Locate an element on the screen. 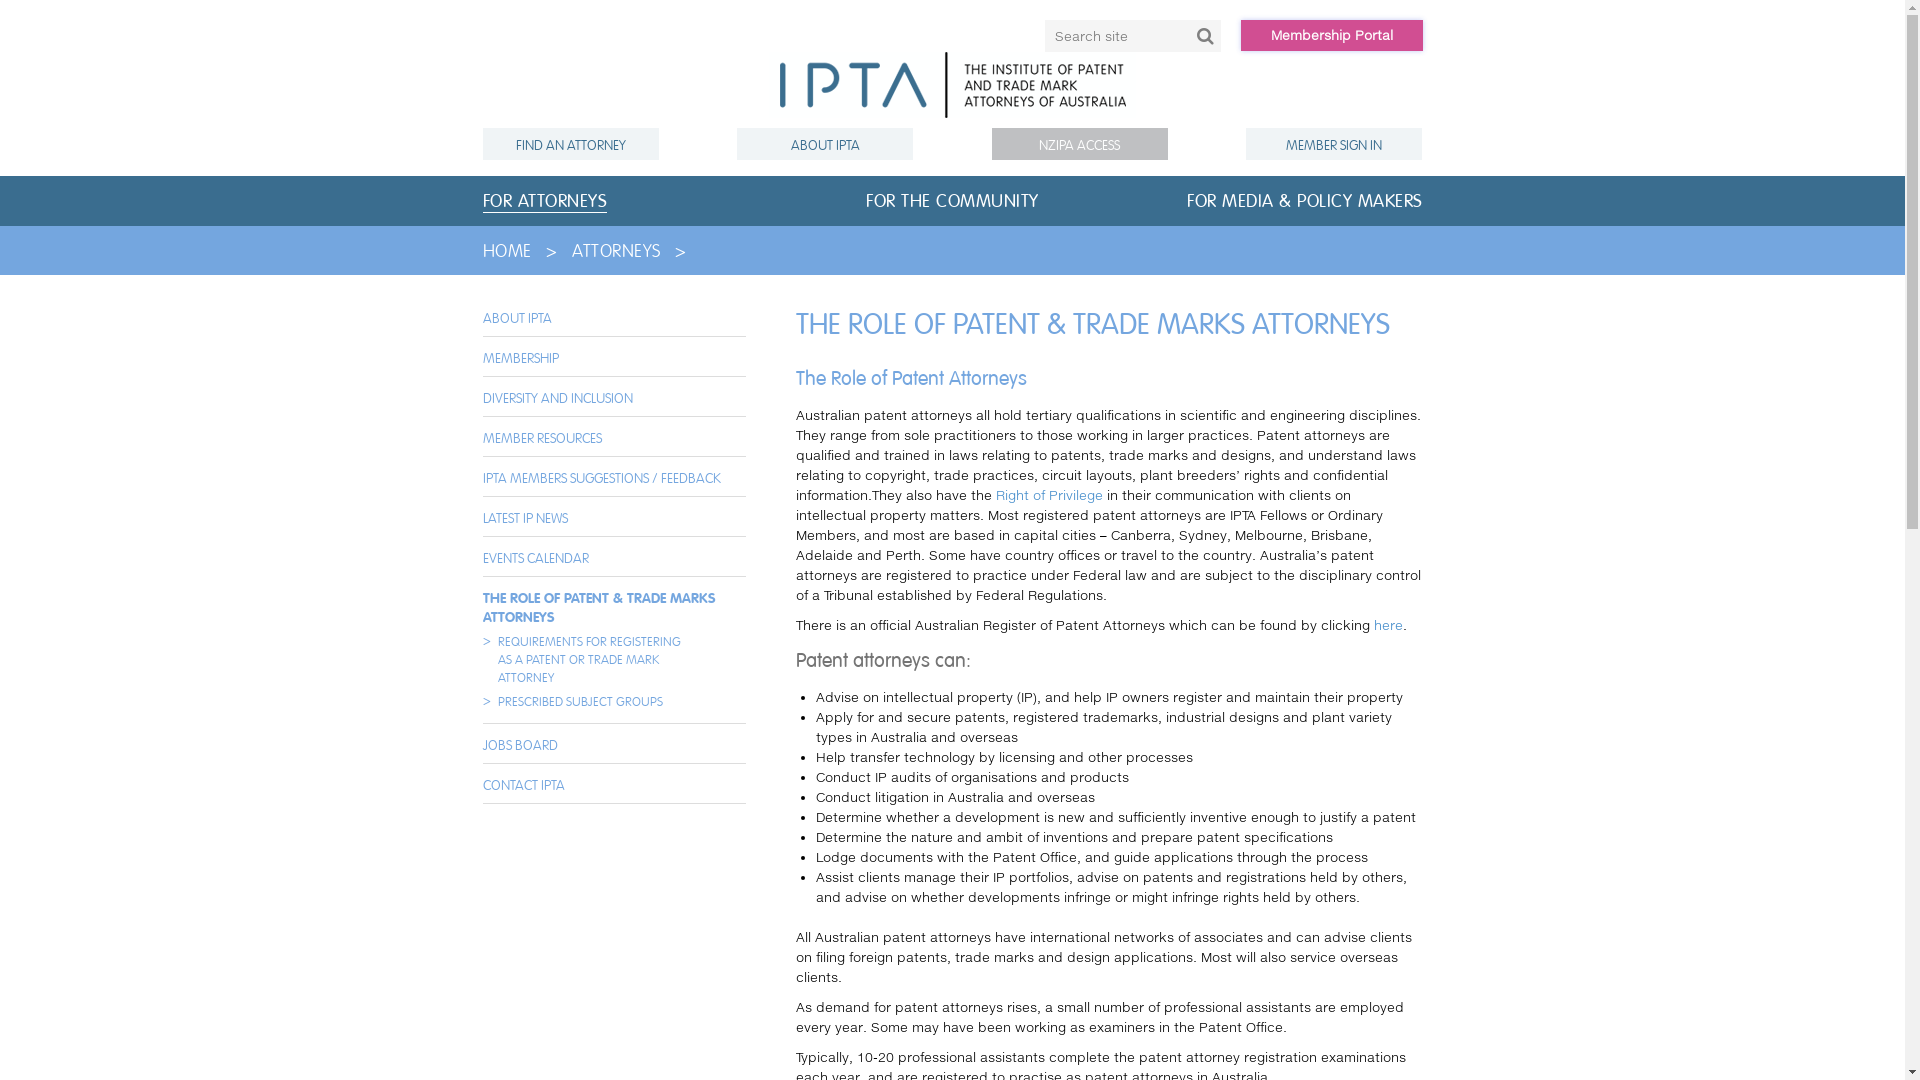  JOBS BOARD is located at coordinates (520, 745).